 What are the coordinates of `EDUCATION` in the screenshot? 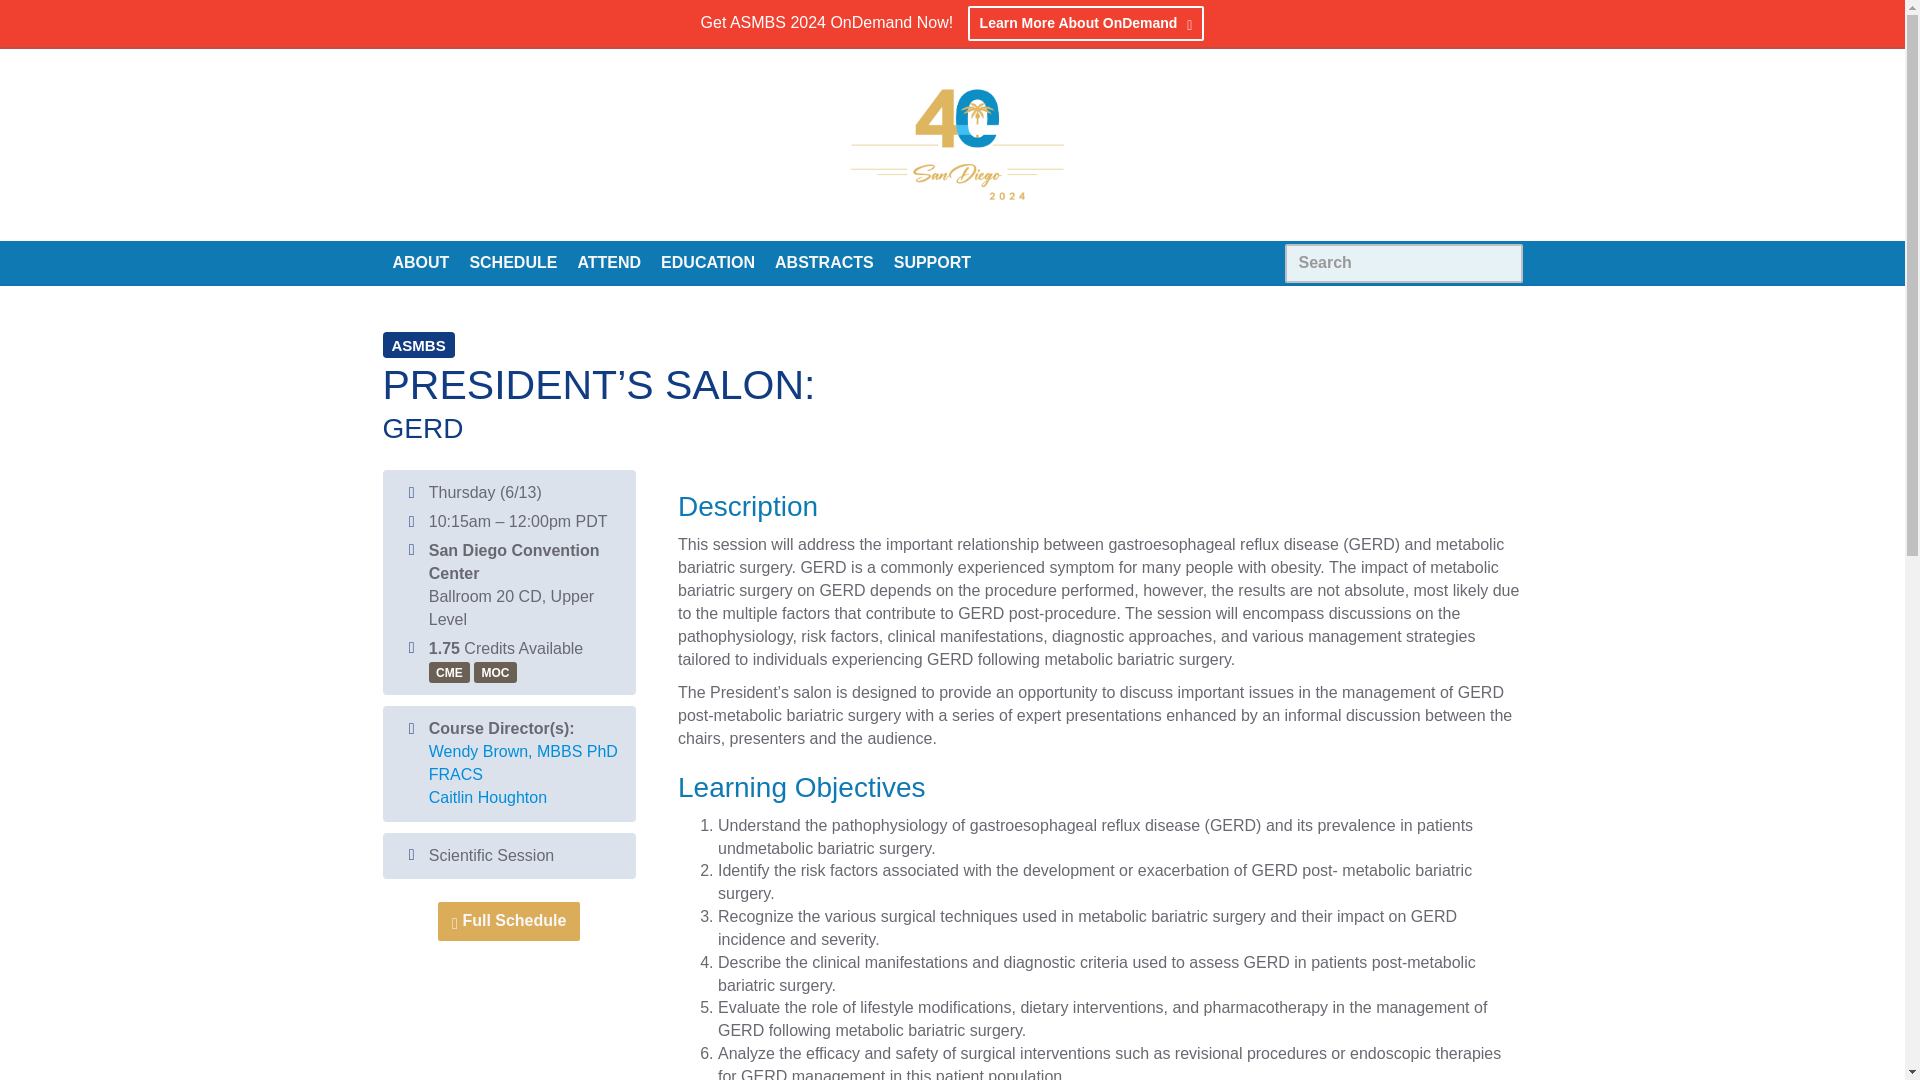 It's located at (707, 261).